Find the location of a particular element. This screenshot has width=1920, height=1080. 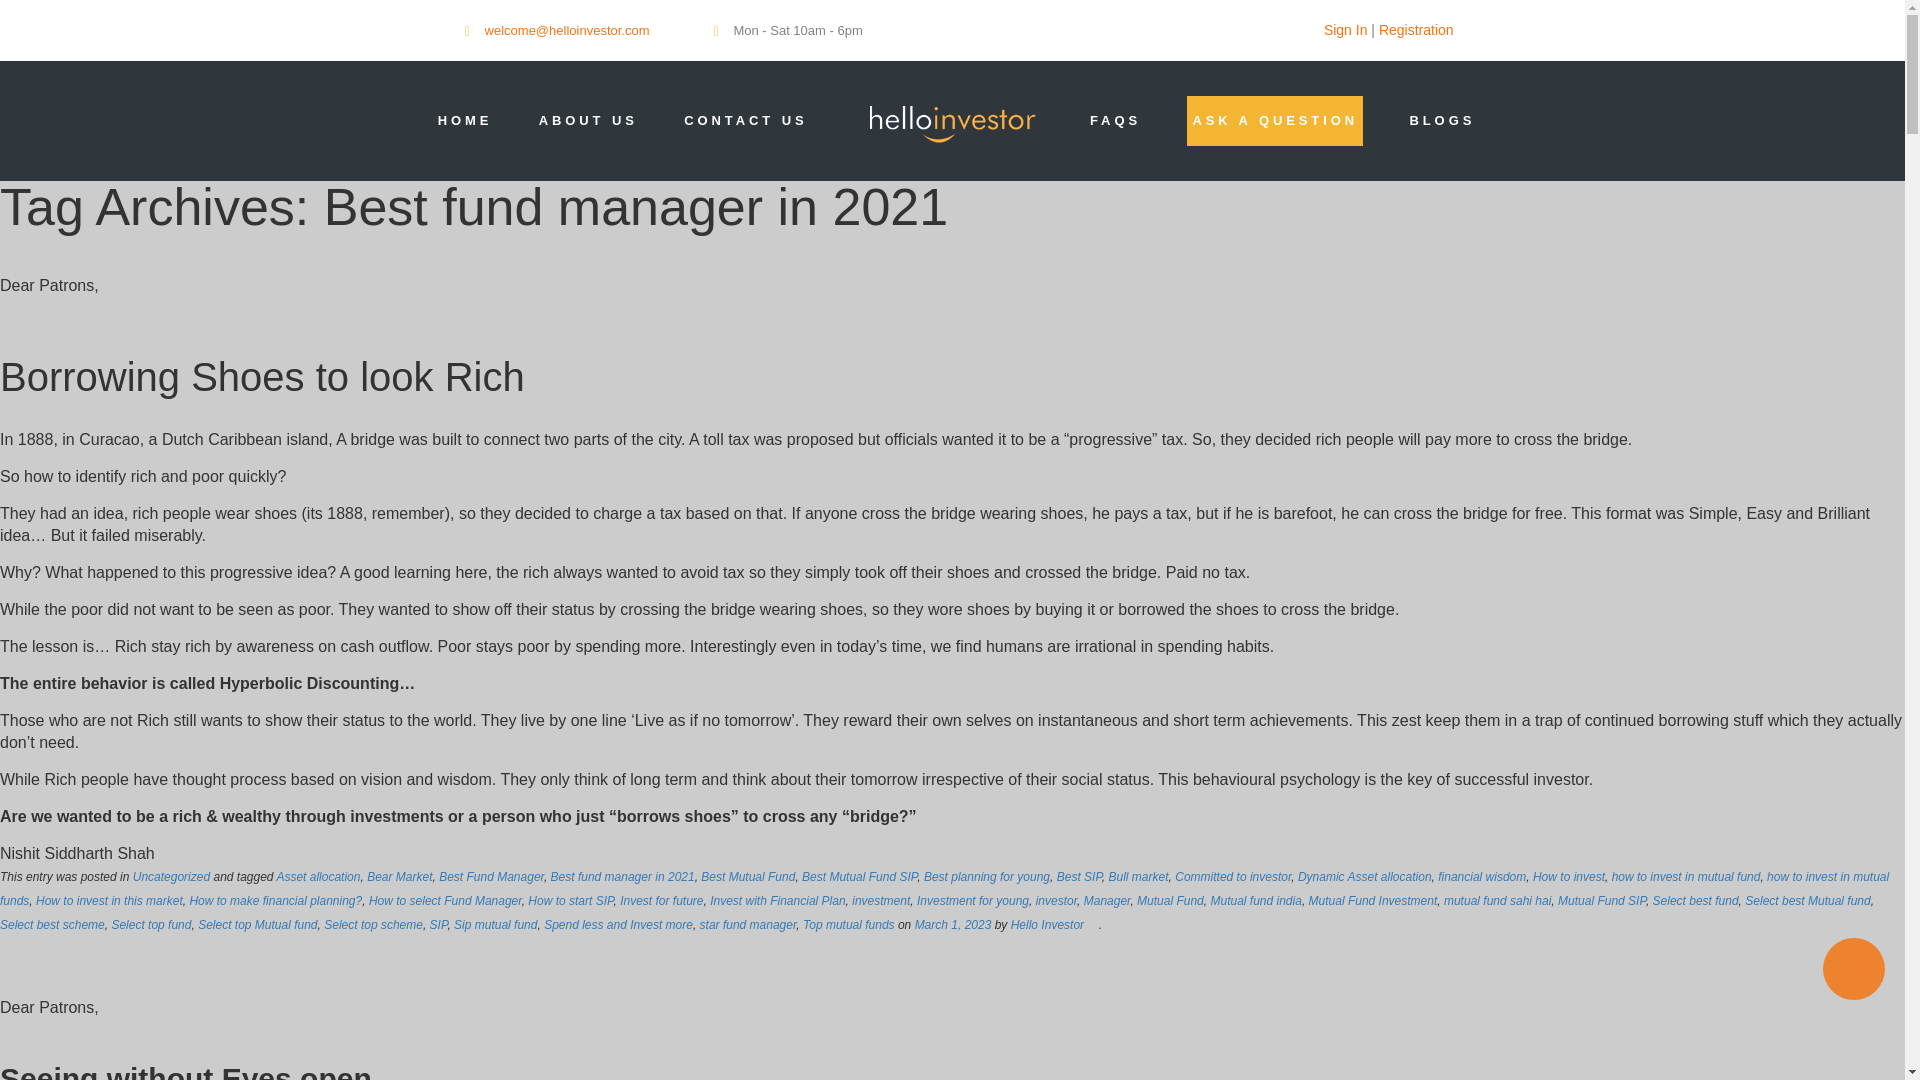

Invest for future is located at coordinates (661, 901).